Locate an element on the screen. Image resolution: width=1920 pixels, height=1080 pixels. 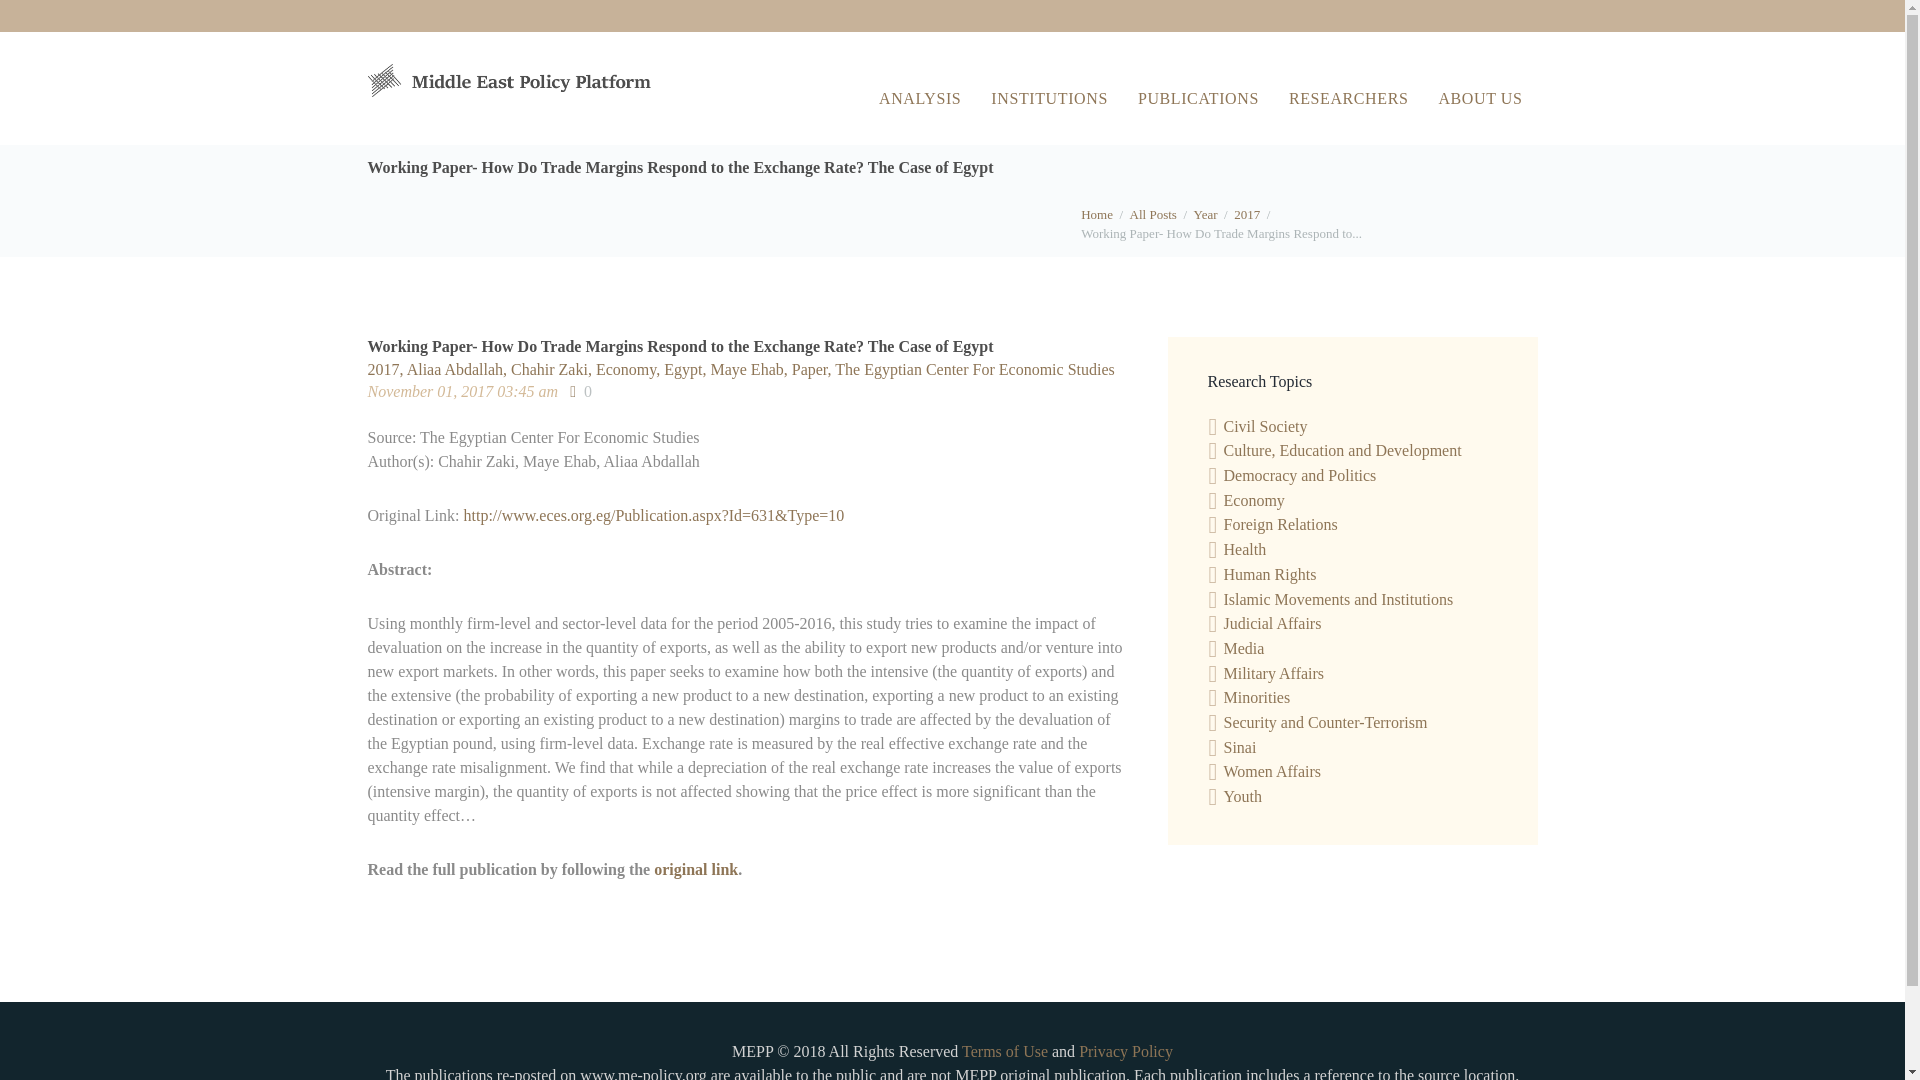
PUBLICATIONS is located at coordinates (1198, 98).